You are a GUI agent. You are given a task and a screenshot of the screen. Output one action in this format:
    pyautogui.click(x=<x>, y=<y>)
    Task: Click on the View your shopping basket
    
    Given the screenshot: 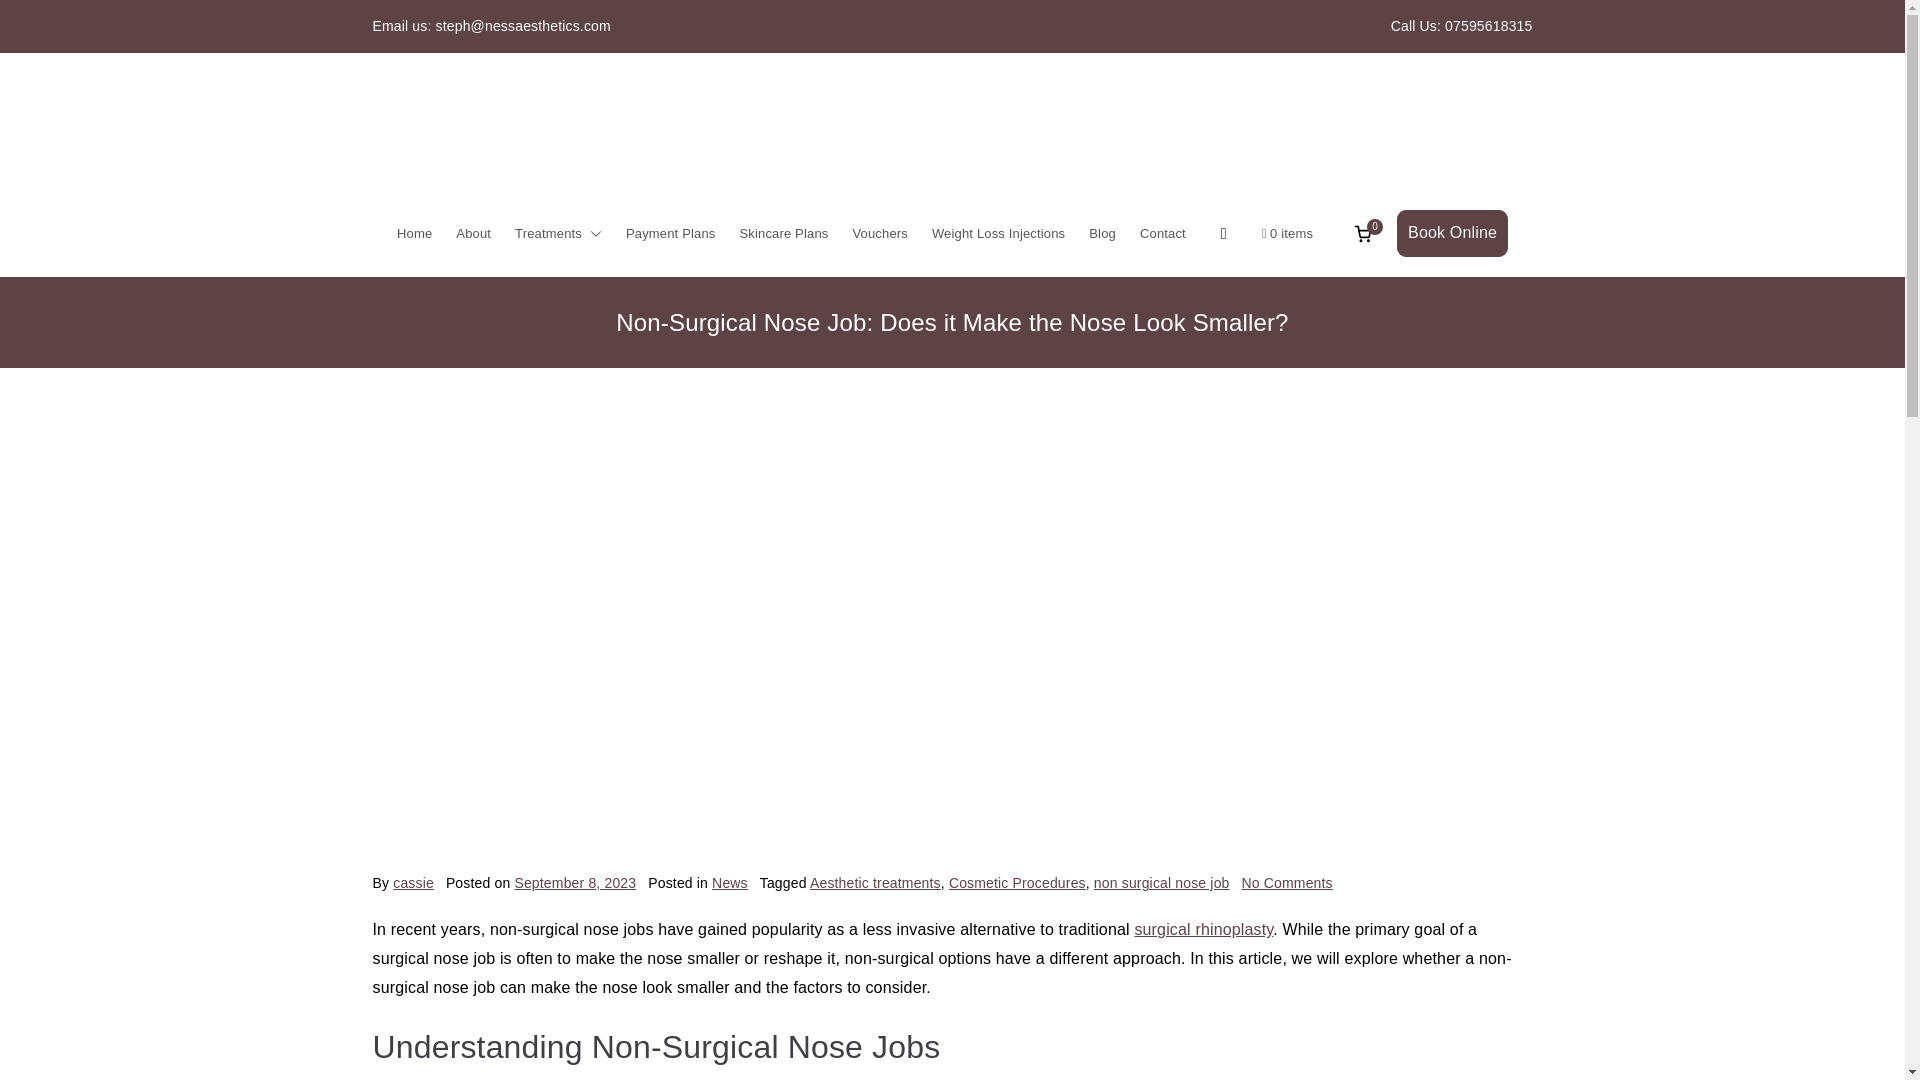 What is the action you would take?
    pyautogui.click(x=1362, y=234)
    